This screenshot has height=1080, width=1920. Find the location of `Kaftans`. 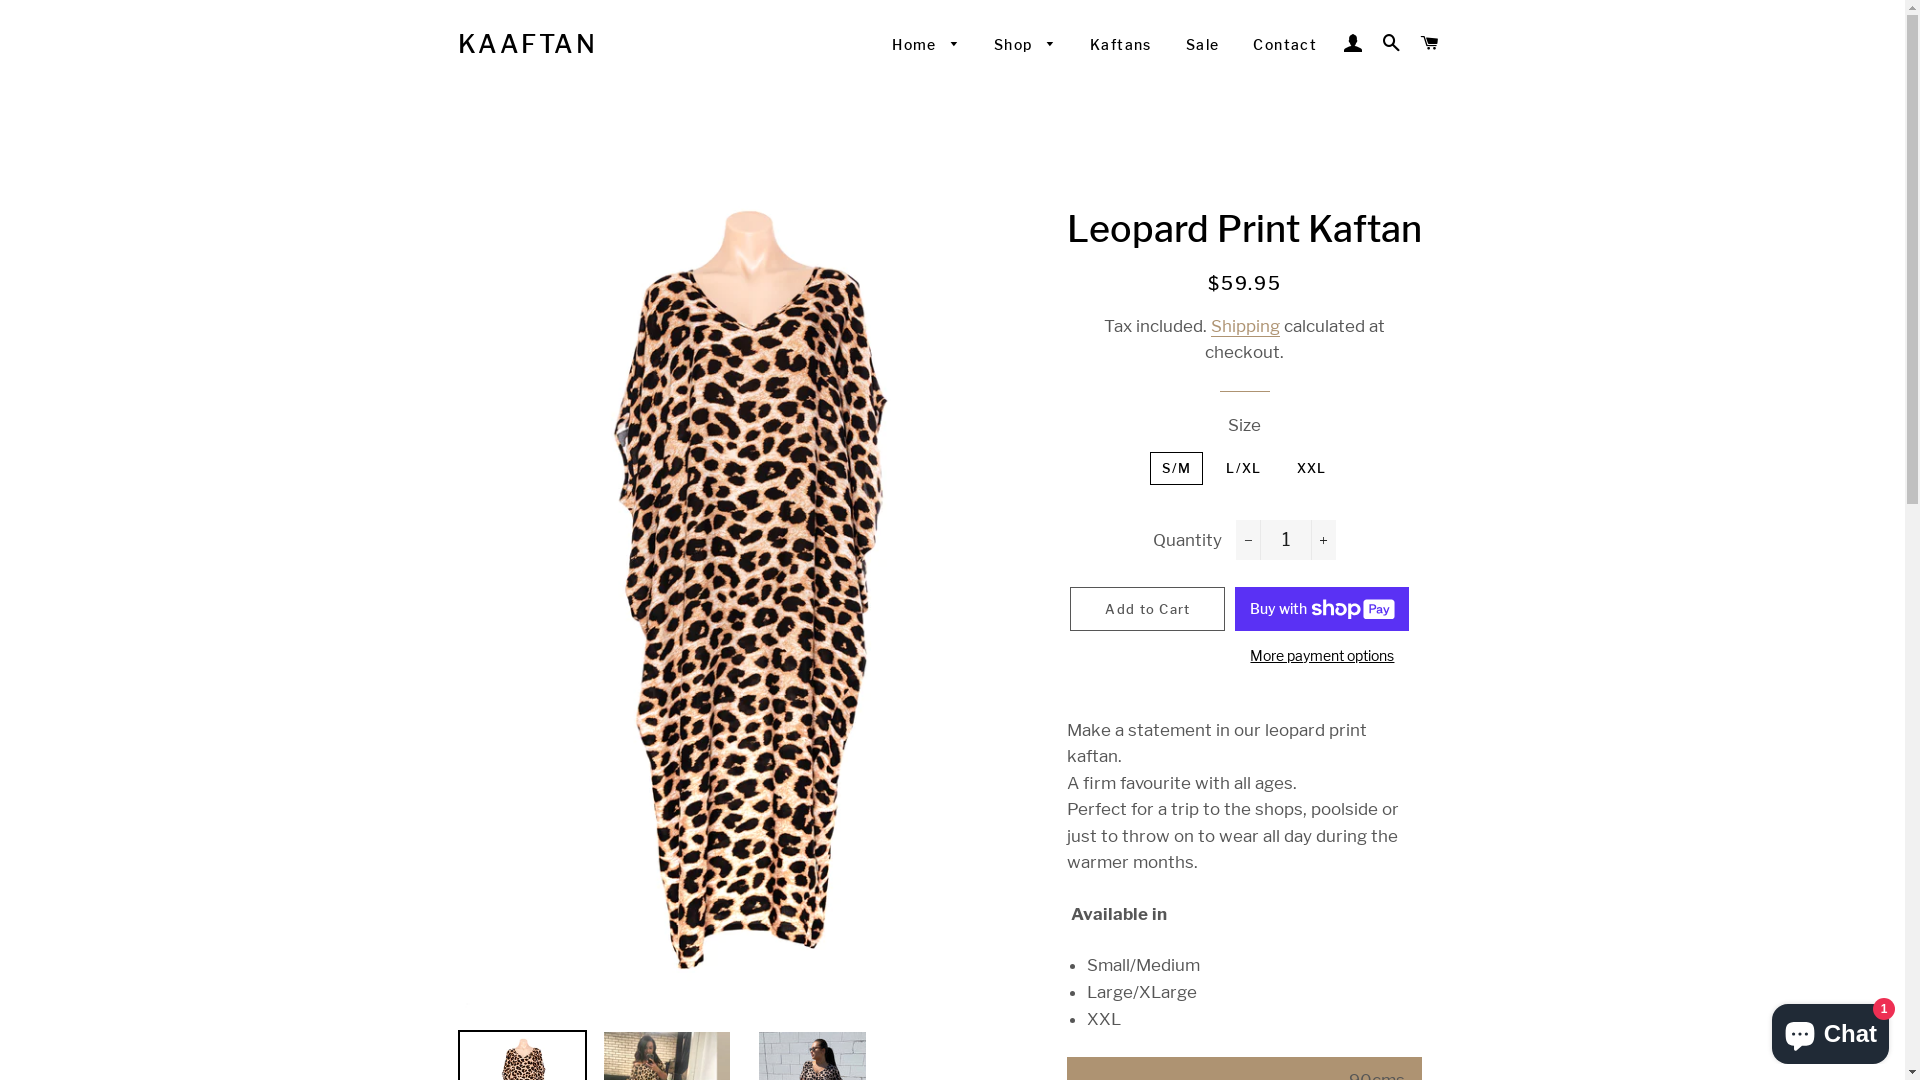

Kaftans is located at coordinates (1121, 45).